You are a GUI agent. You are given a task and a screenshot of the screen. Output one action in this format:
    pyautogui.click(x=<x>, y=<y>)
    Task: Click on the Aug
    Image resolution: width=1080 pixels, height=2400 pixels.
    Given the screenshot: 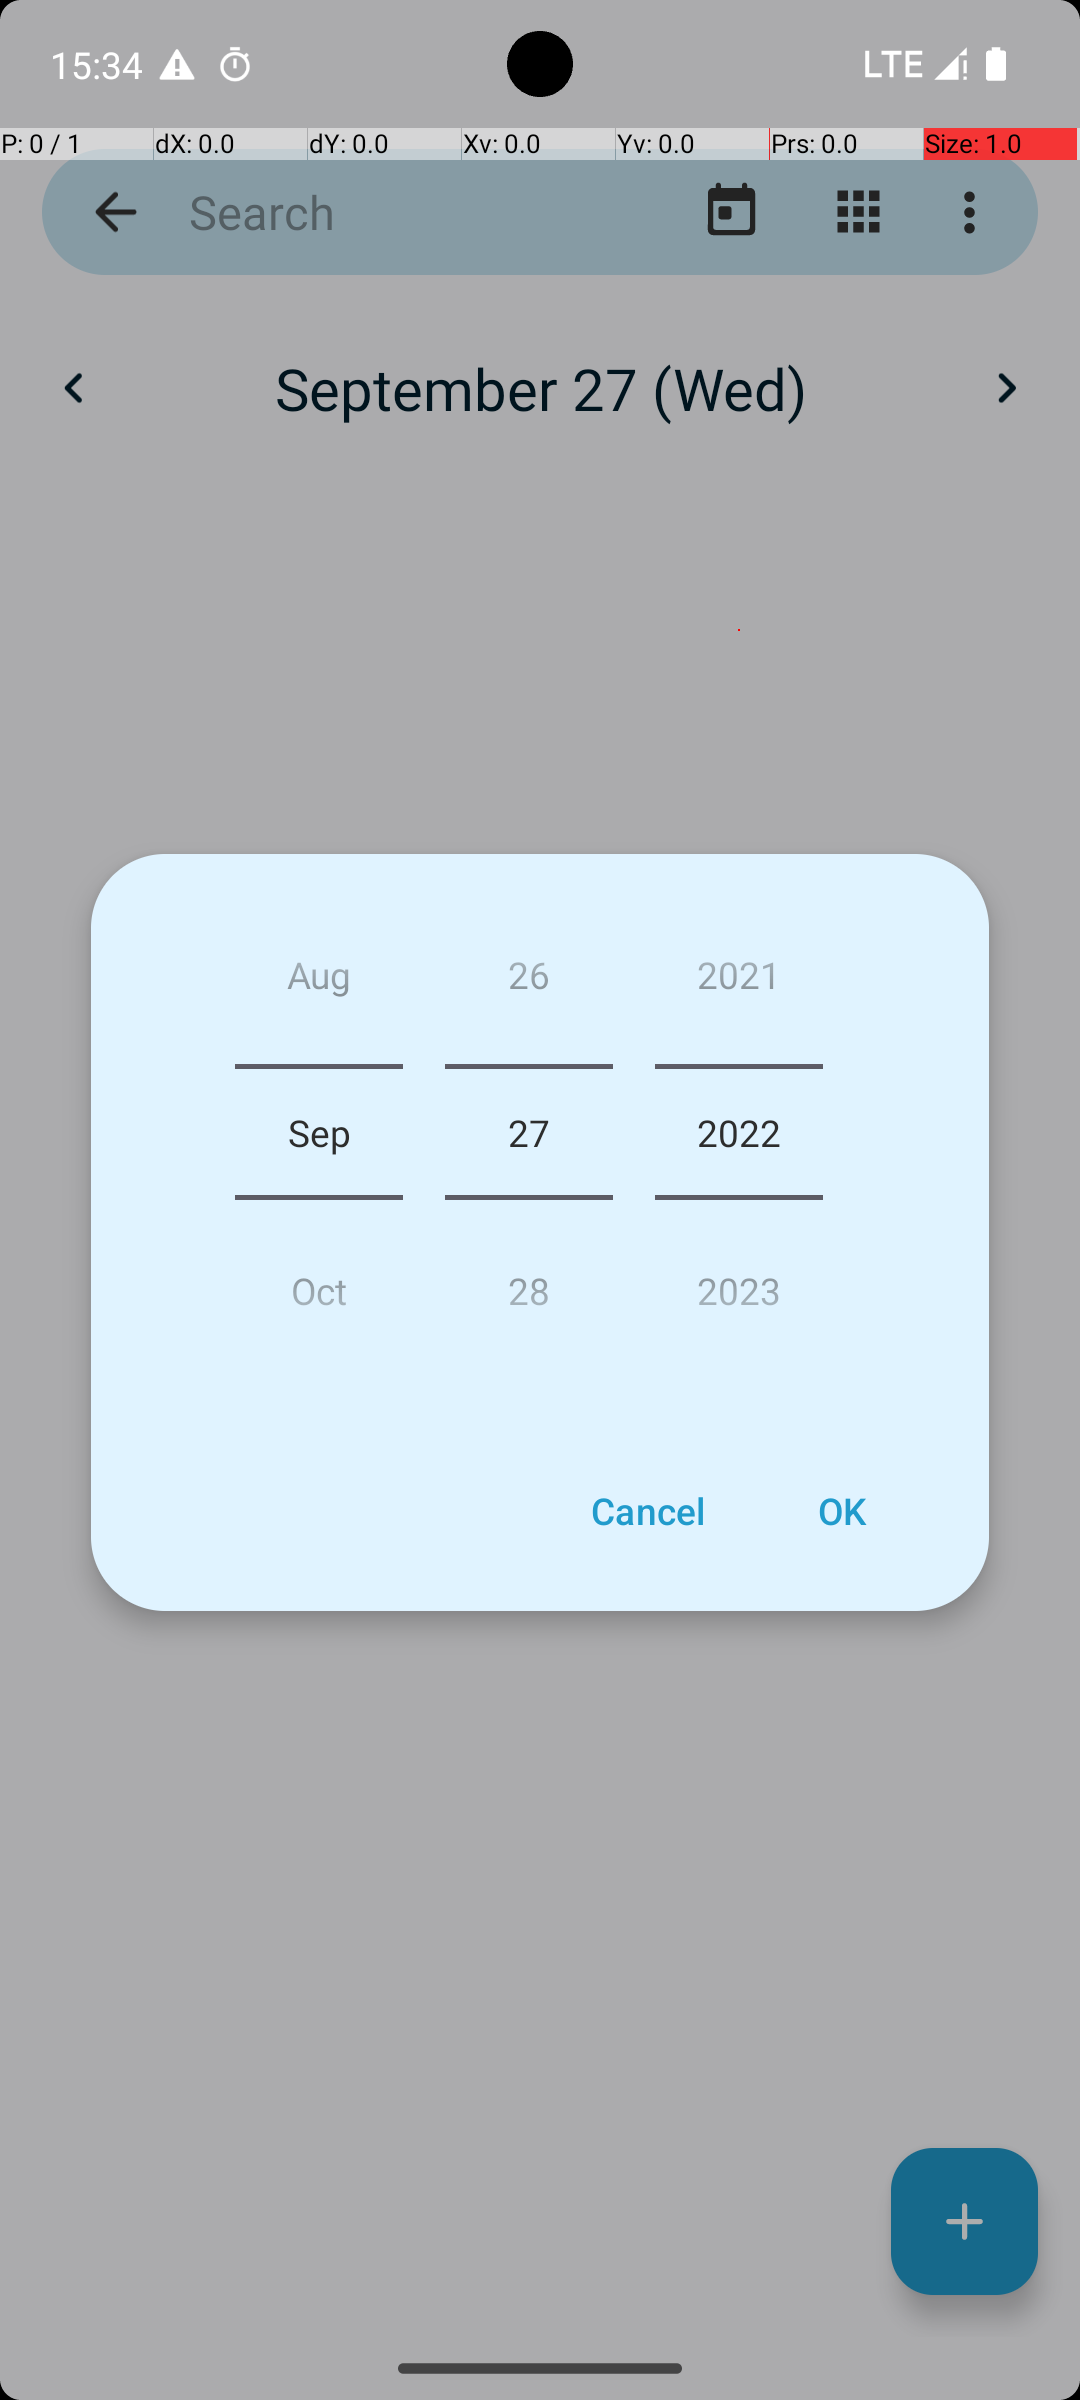 What is the action you would take?
    pyautogui.click(x=319, y=982)
    